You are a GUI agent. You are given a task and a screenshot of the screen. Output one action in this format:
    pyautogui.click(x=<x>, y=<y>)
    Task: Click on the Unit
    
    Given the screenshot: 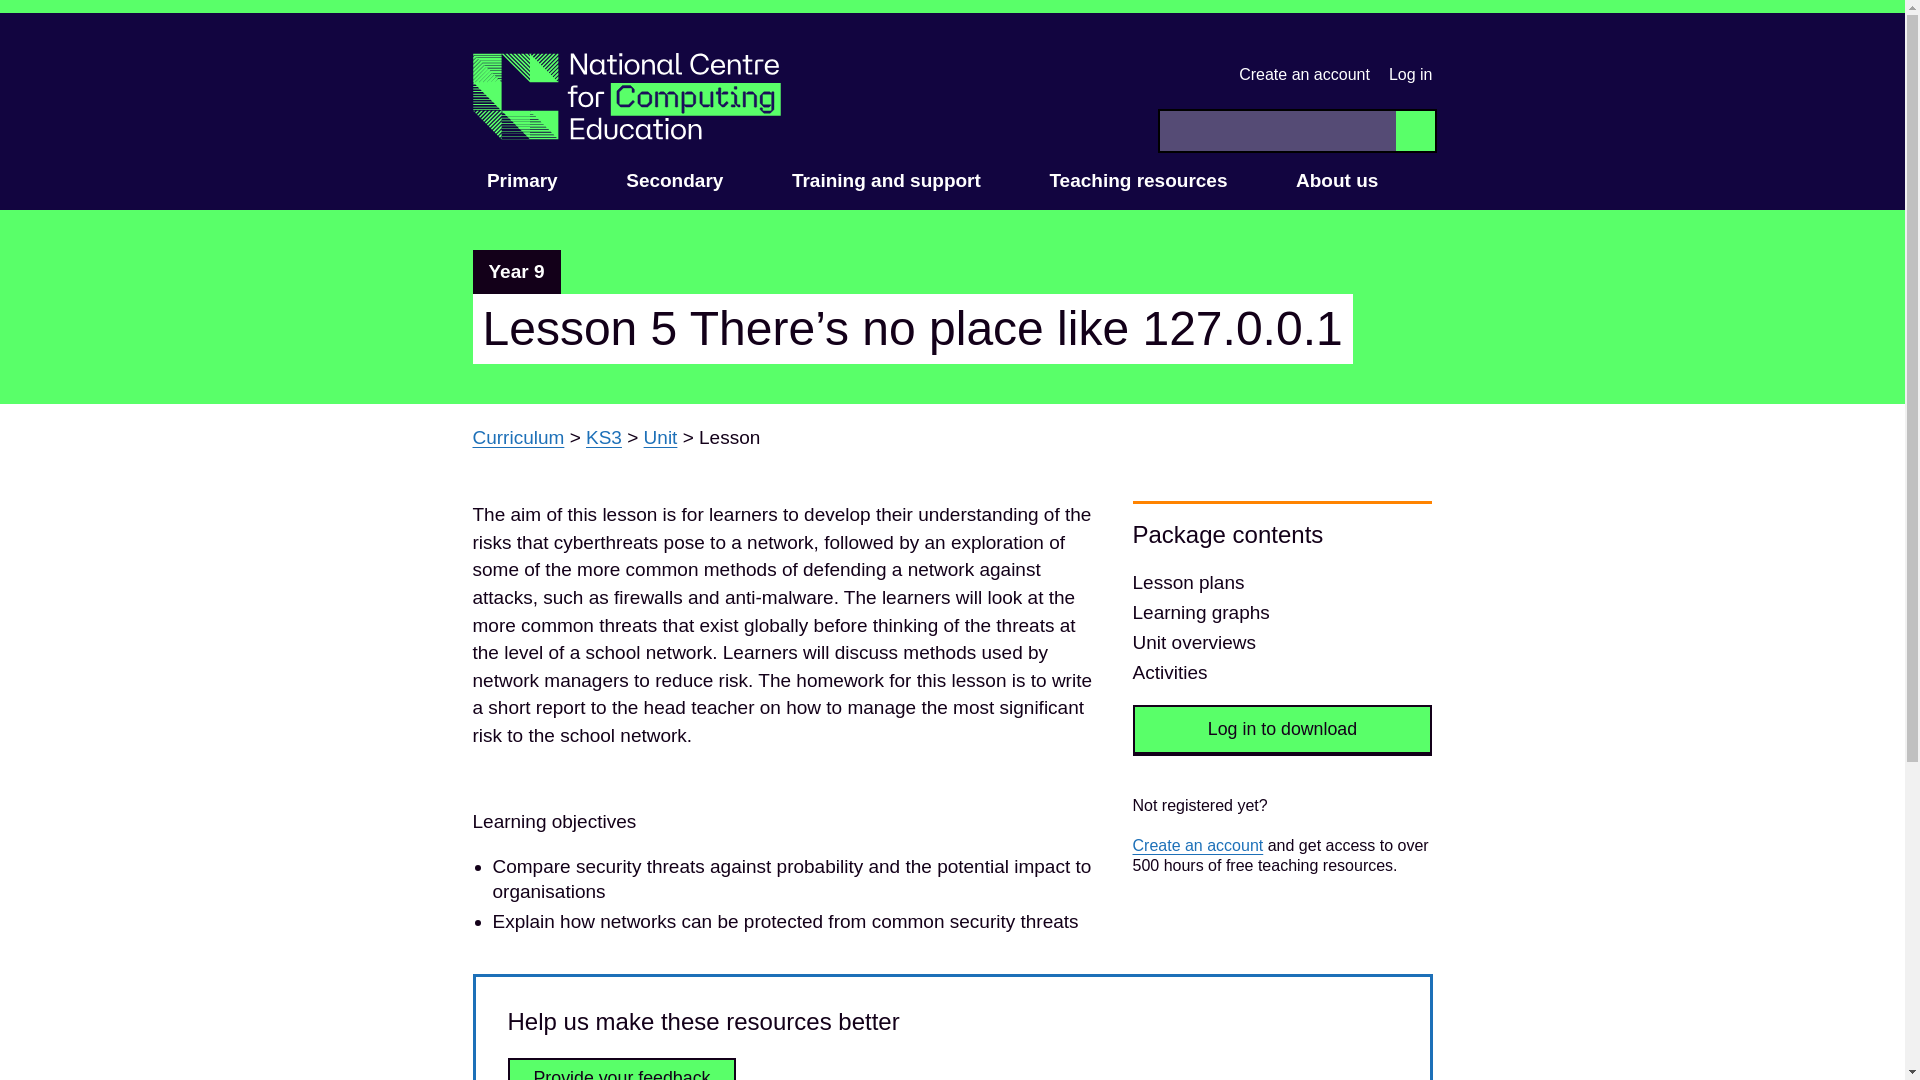 What is the action you would take?
    pyautogui.click(x=660, y=437)
    